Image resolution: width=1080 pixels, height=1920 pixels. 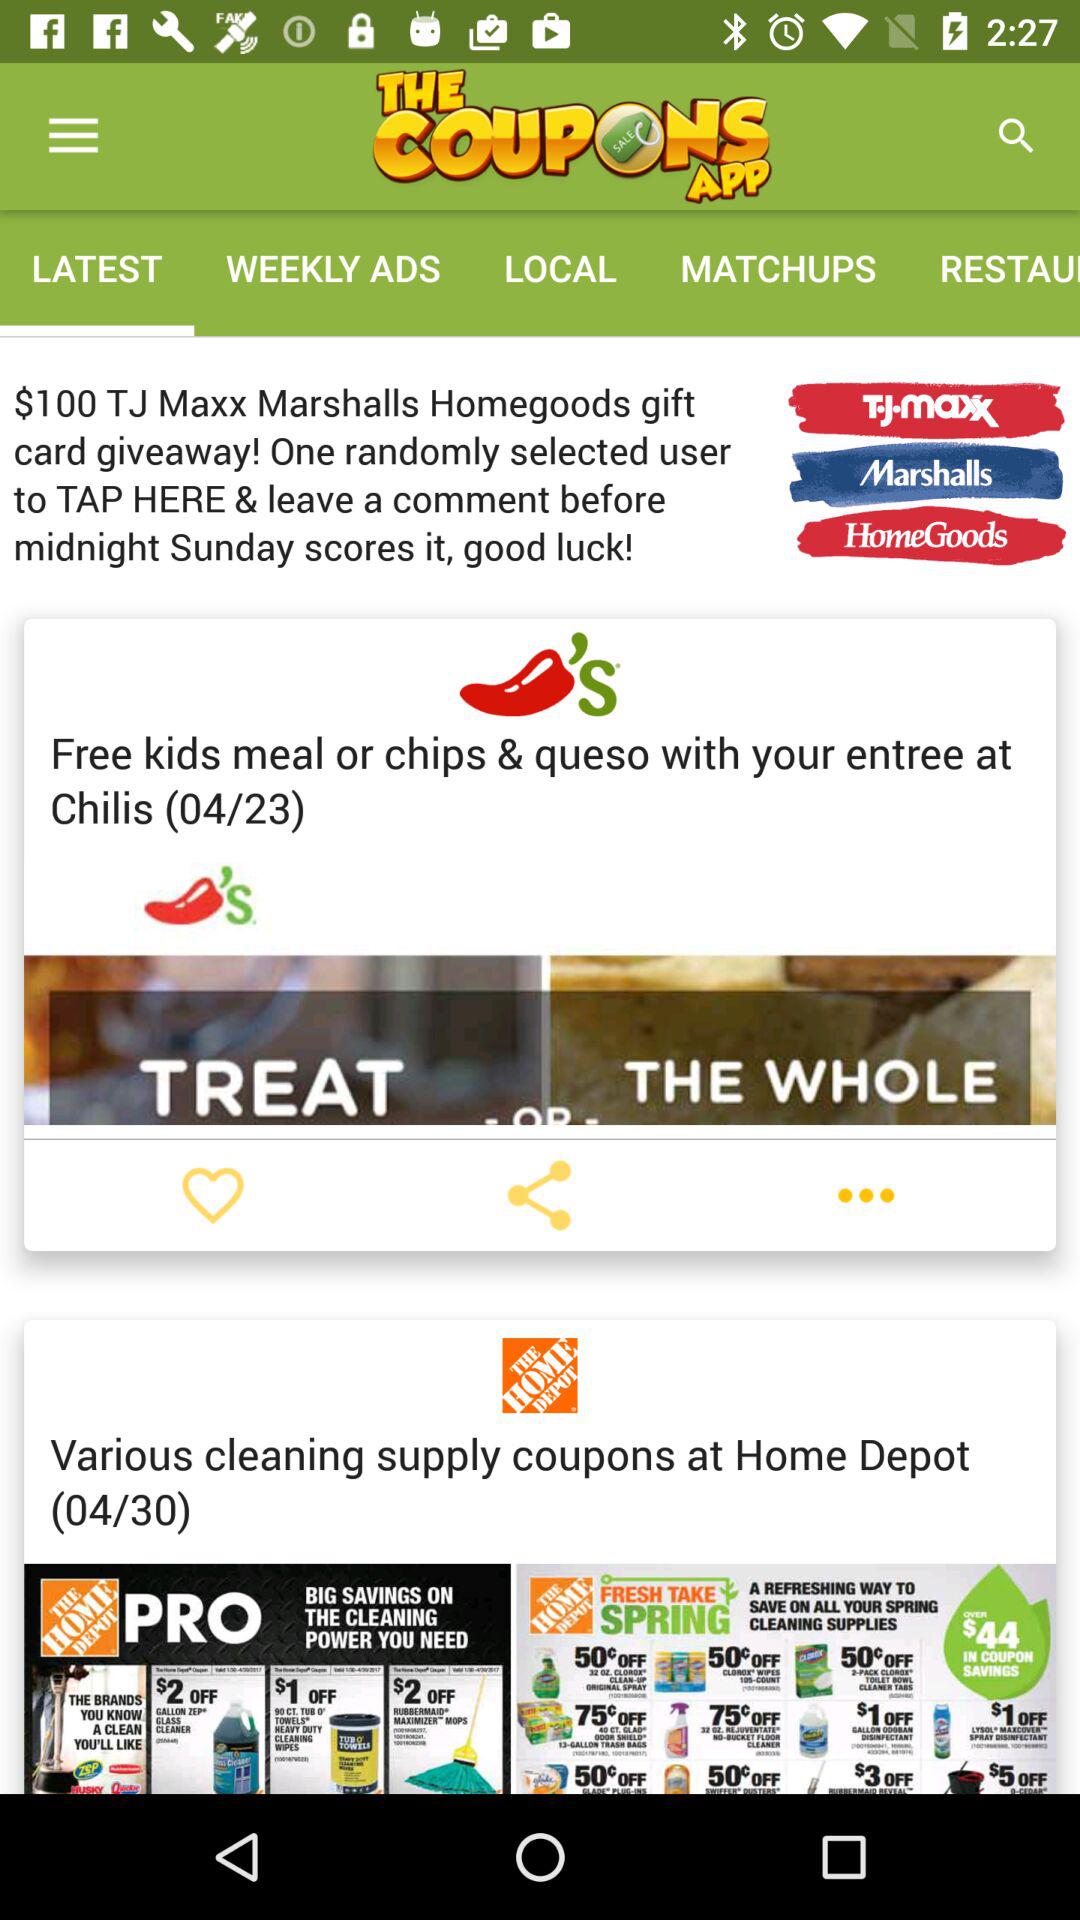 I want to click on like post button, so click(x=213, y=1195).